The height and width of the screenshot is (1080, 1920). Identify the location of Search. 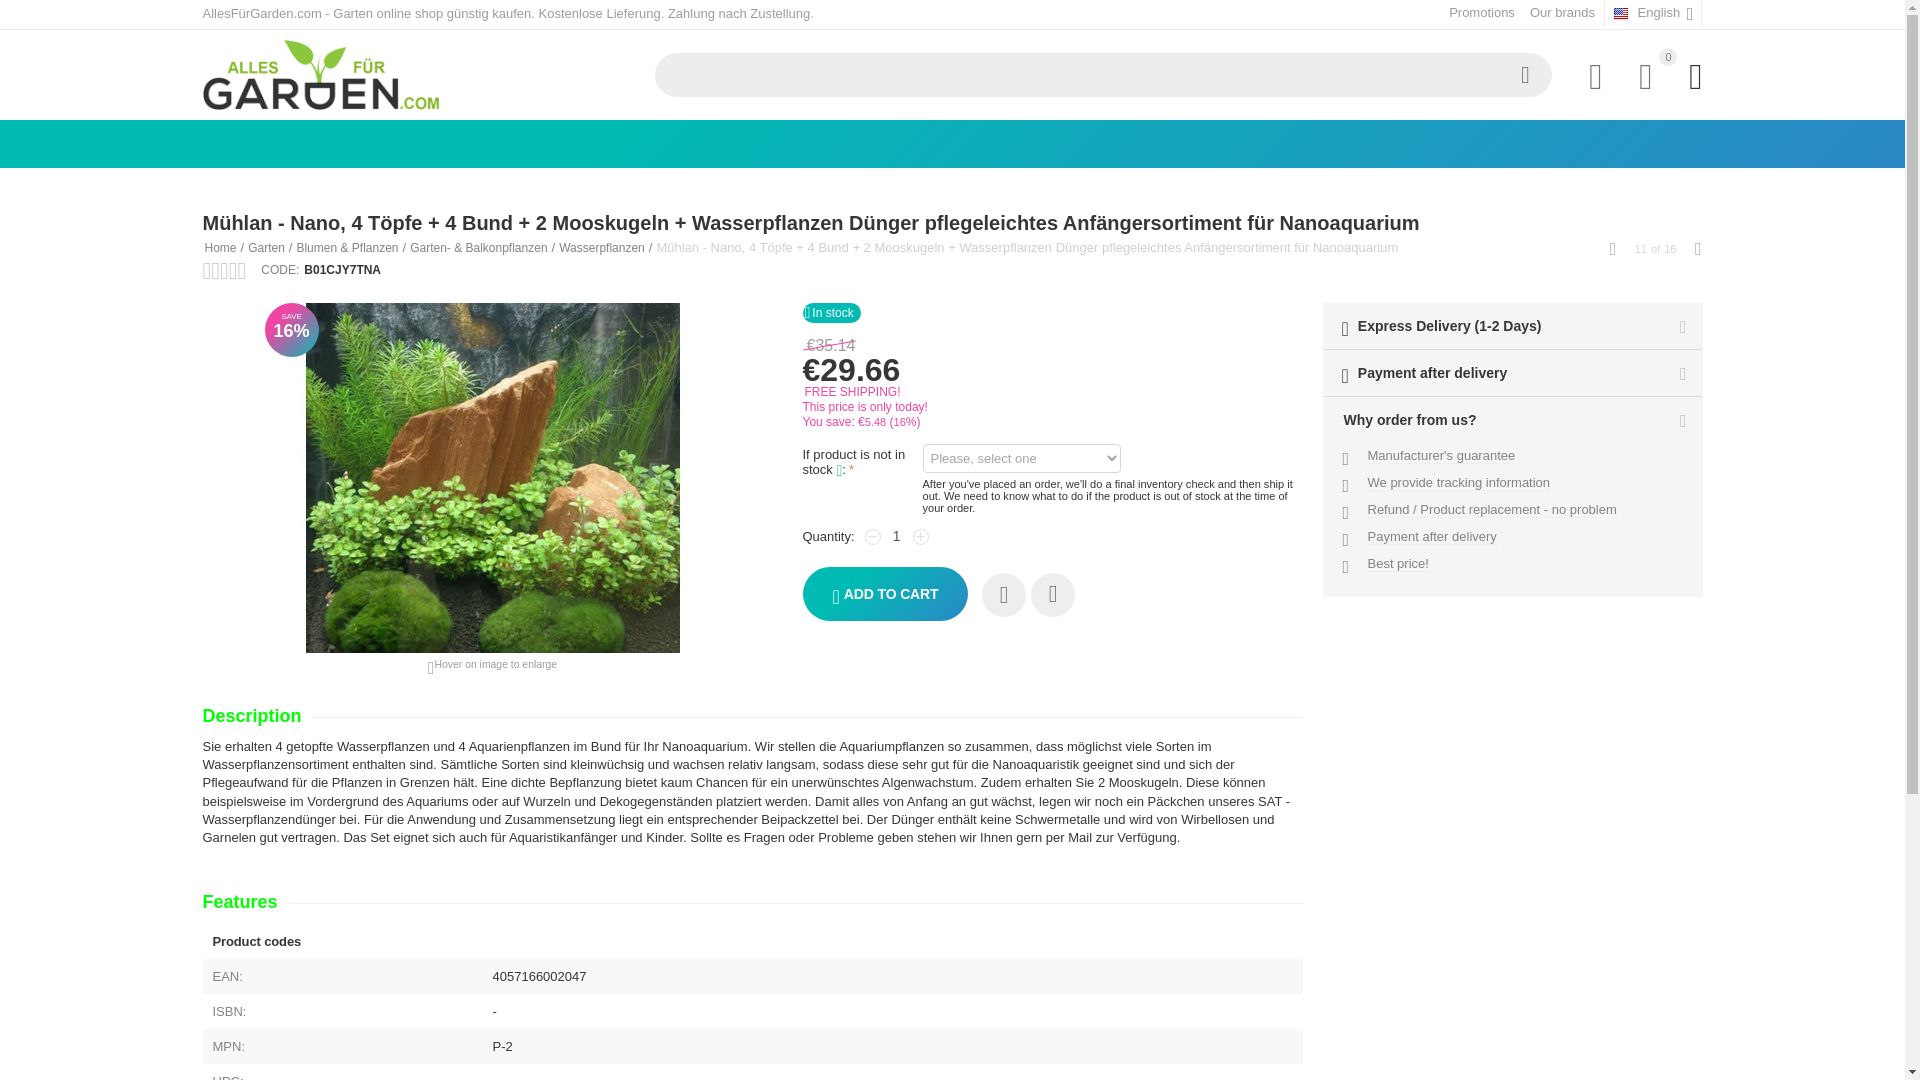
(1525, 74).